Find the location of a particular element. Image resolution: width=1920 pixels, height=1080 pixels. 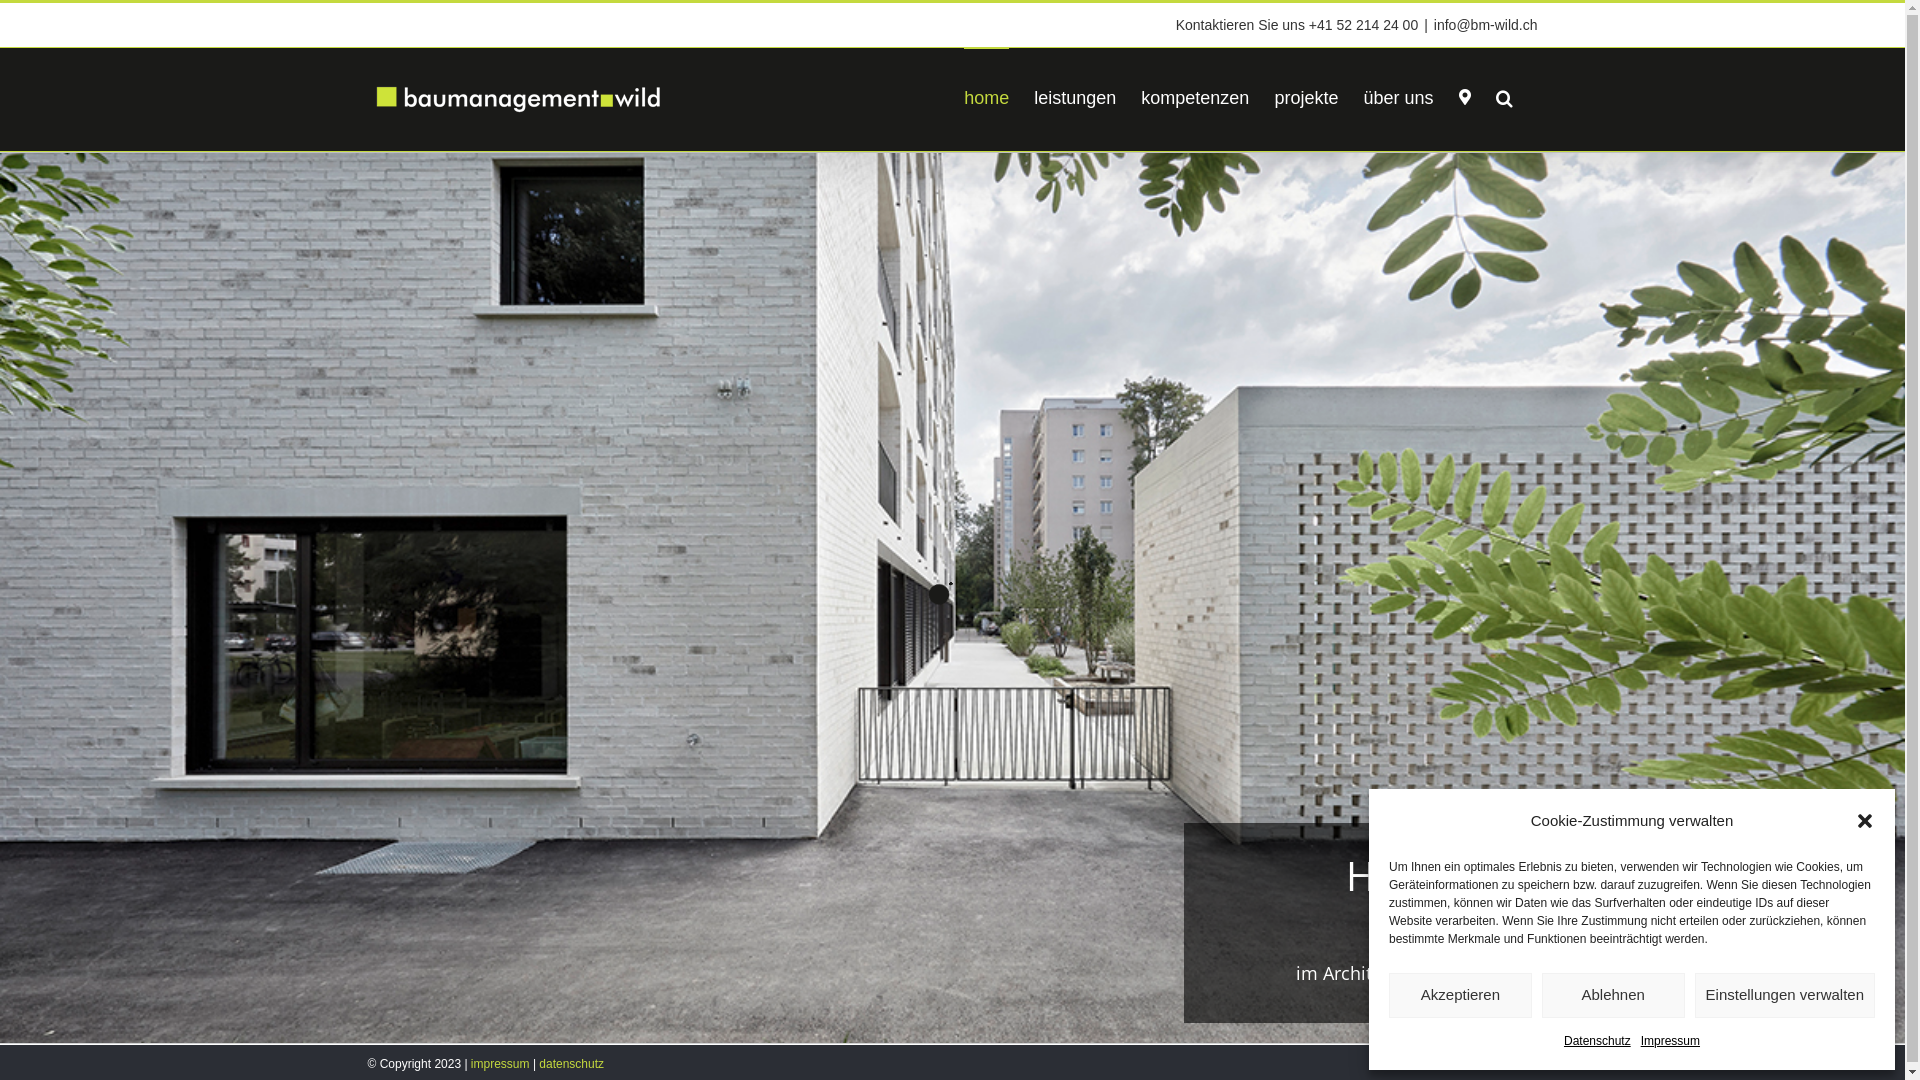

Ablehnen is located at coordinates (1614, 995).